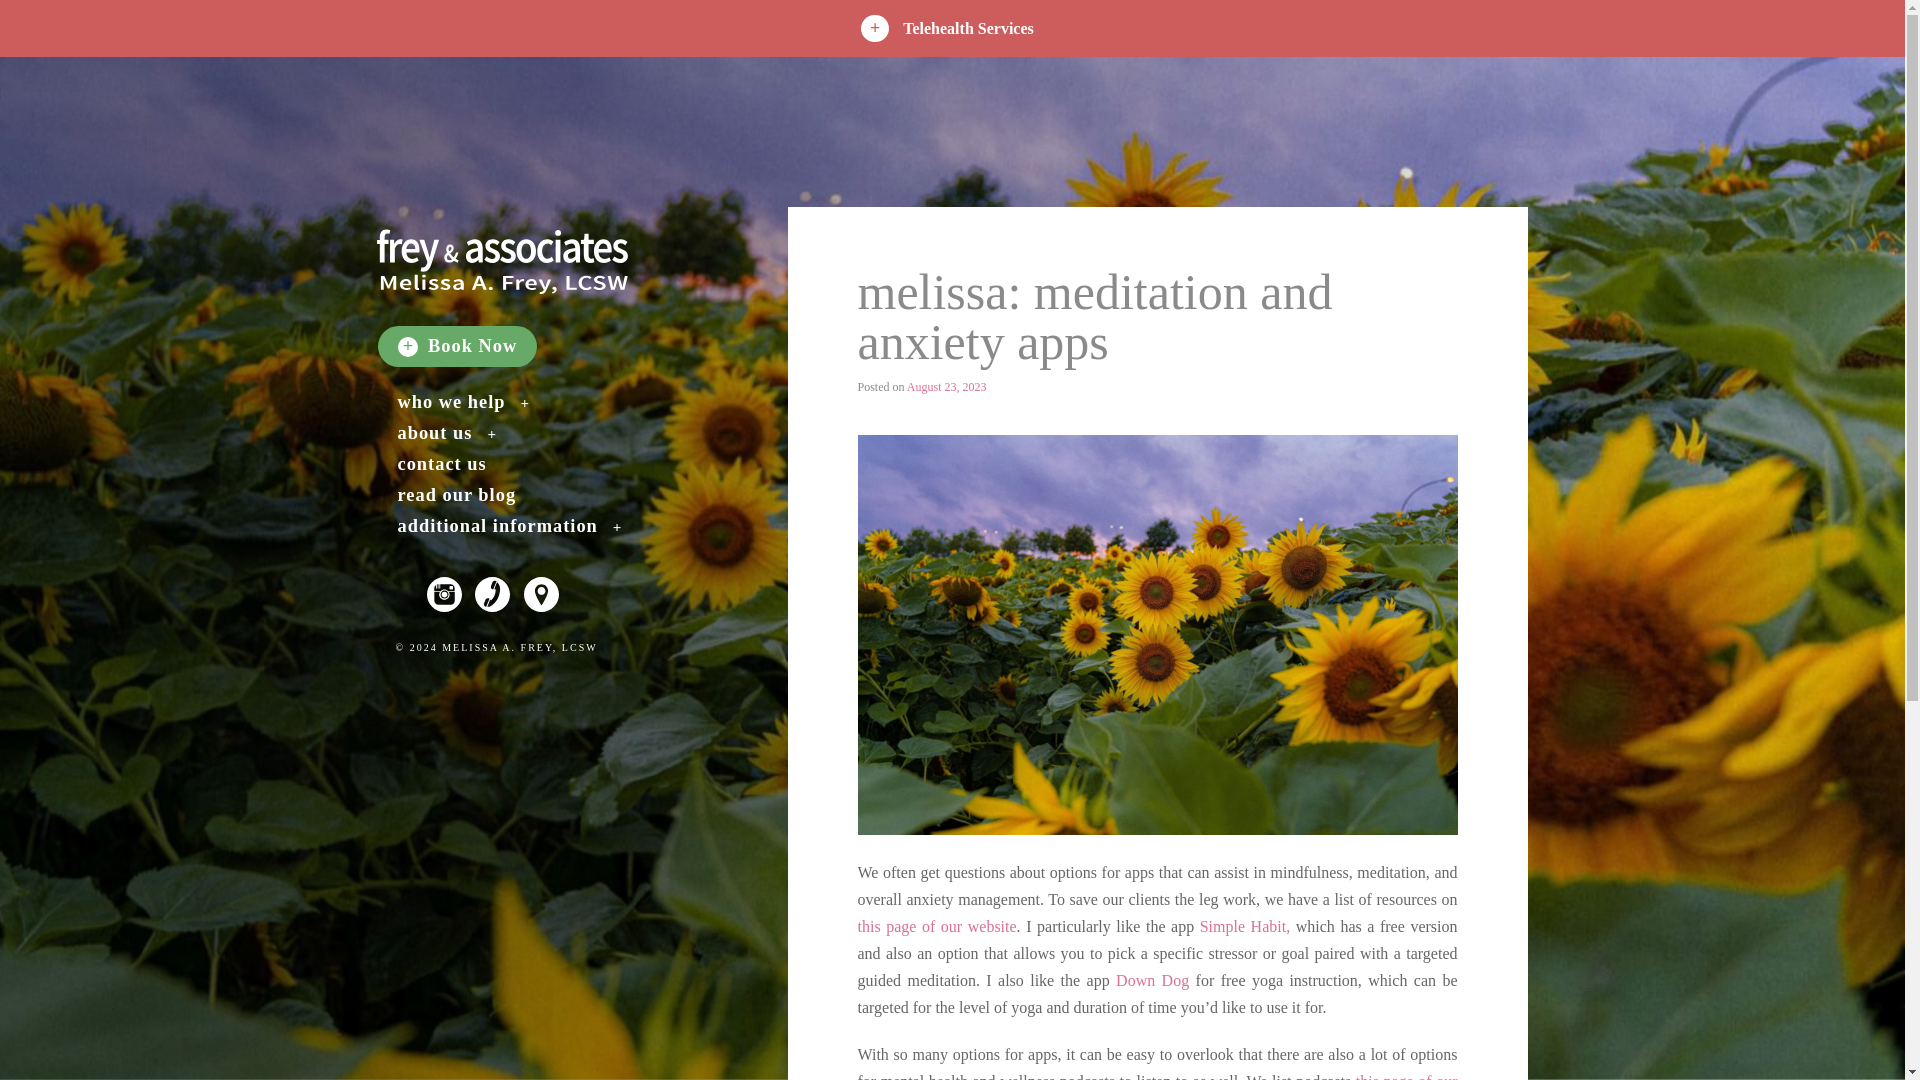 This screenshot has width=1920, height=1080. Describe the element at coordinates (464, 402) in the screenshot. I see `who we help` at that location.